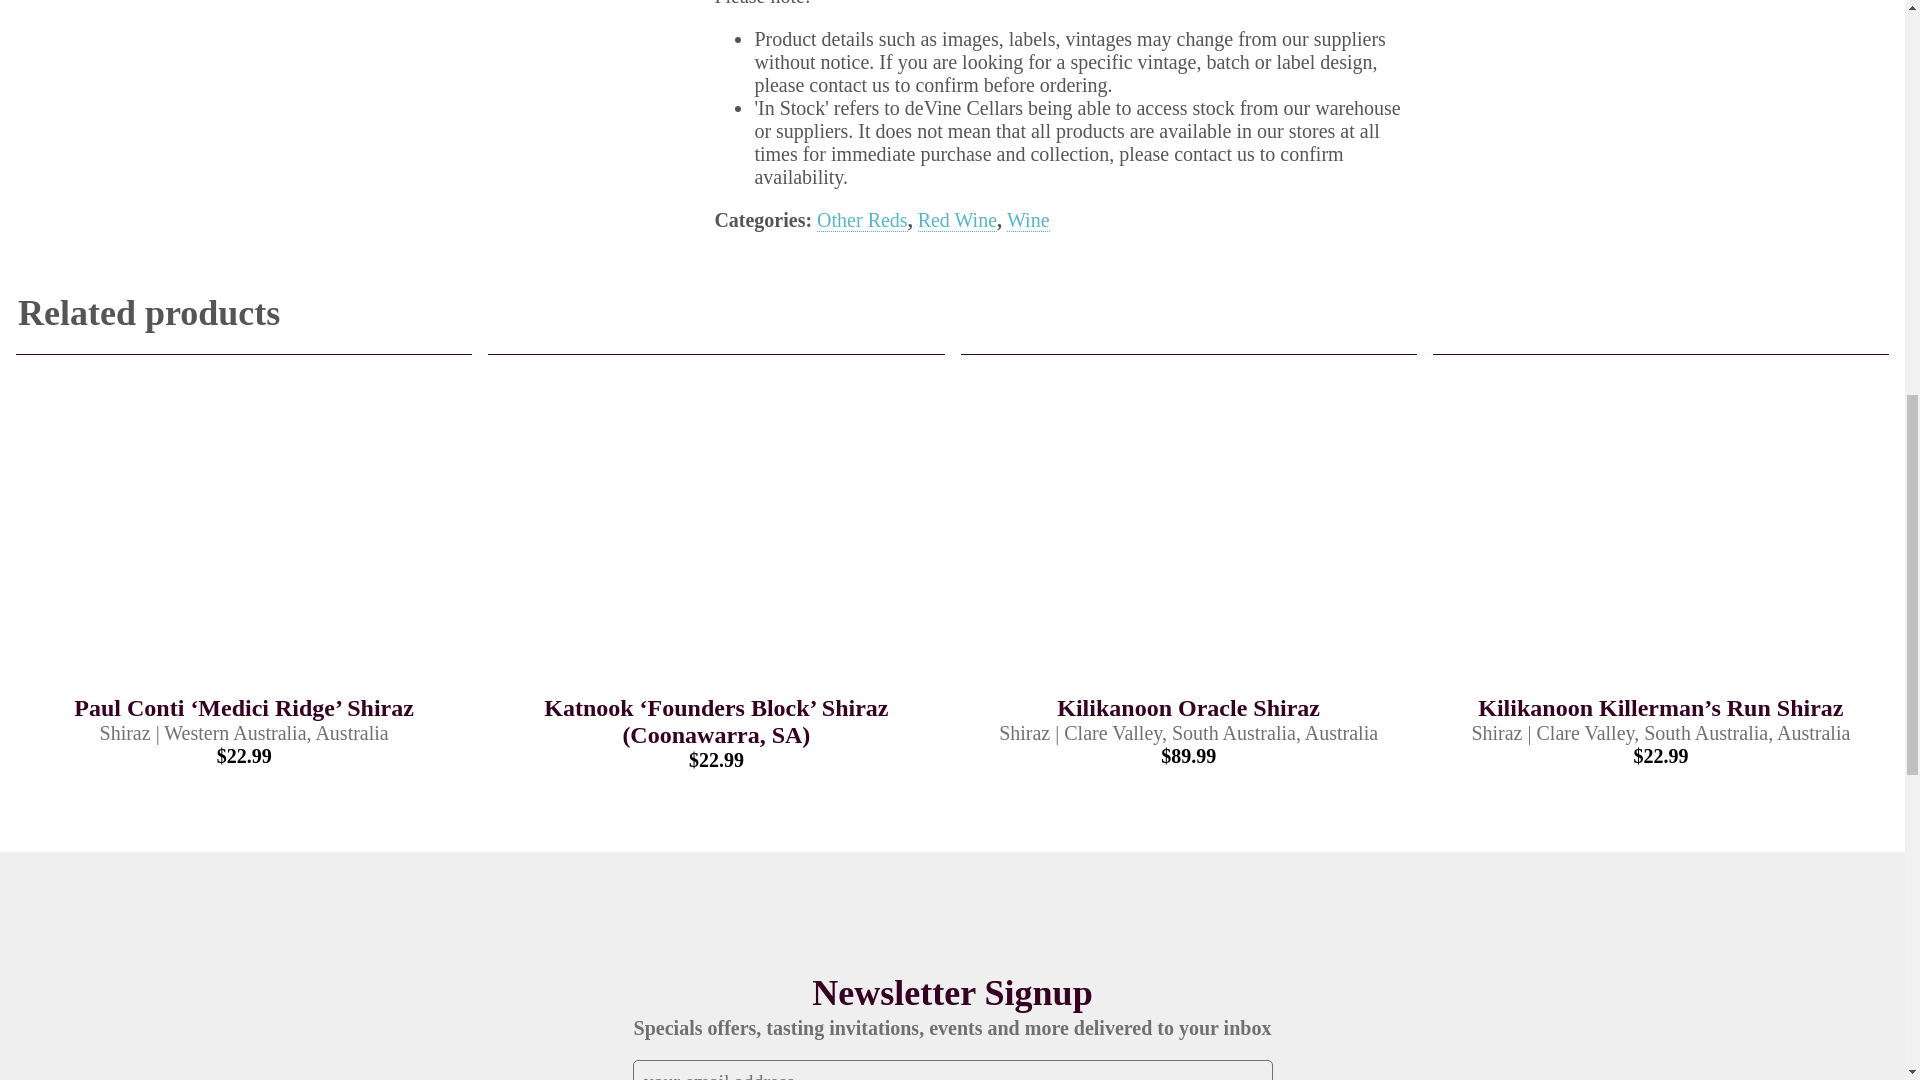 The image size is (1920, 1080). I want to click on Kilikanoon Killerman's Run Shiraz, so click(1660, 534).